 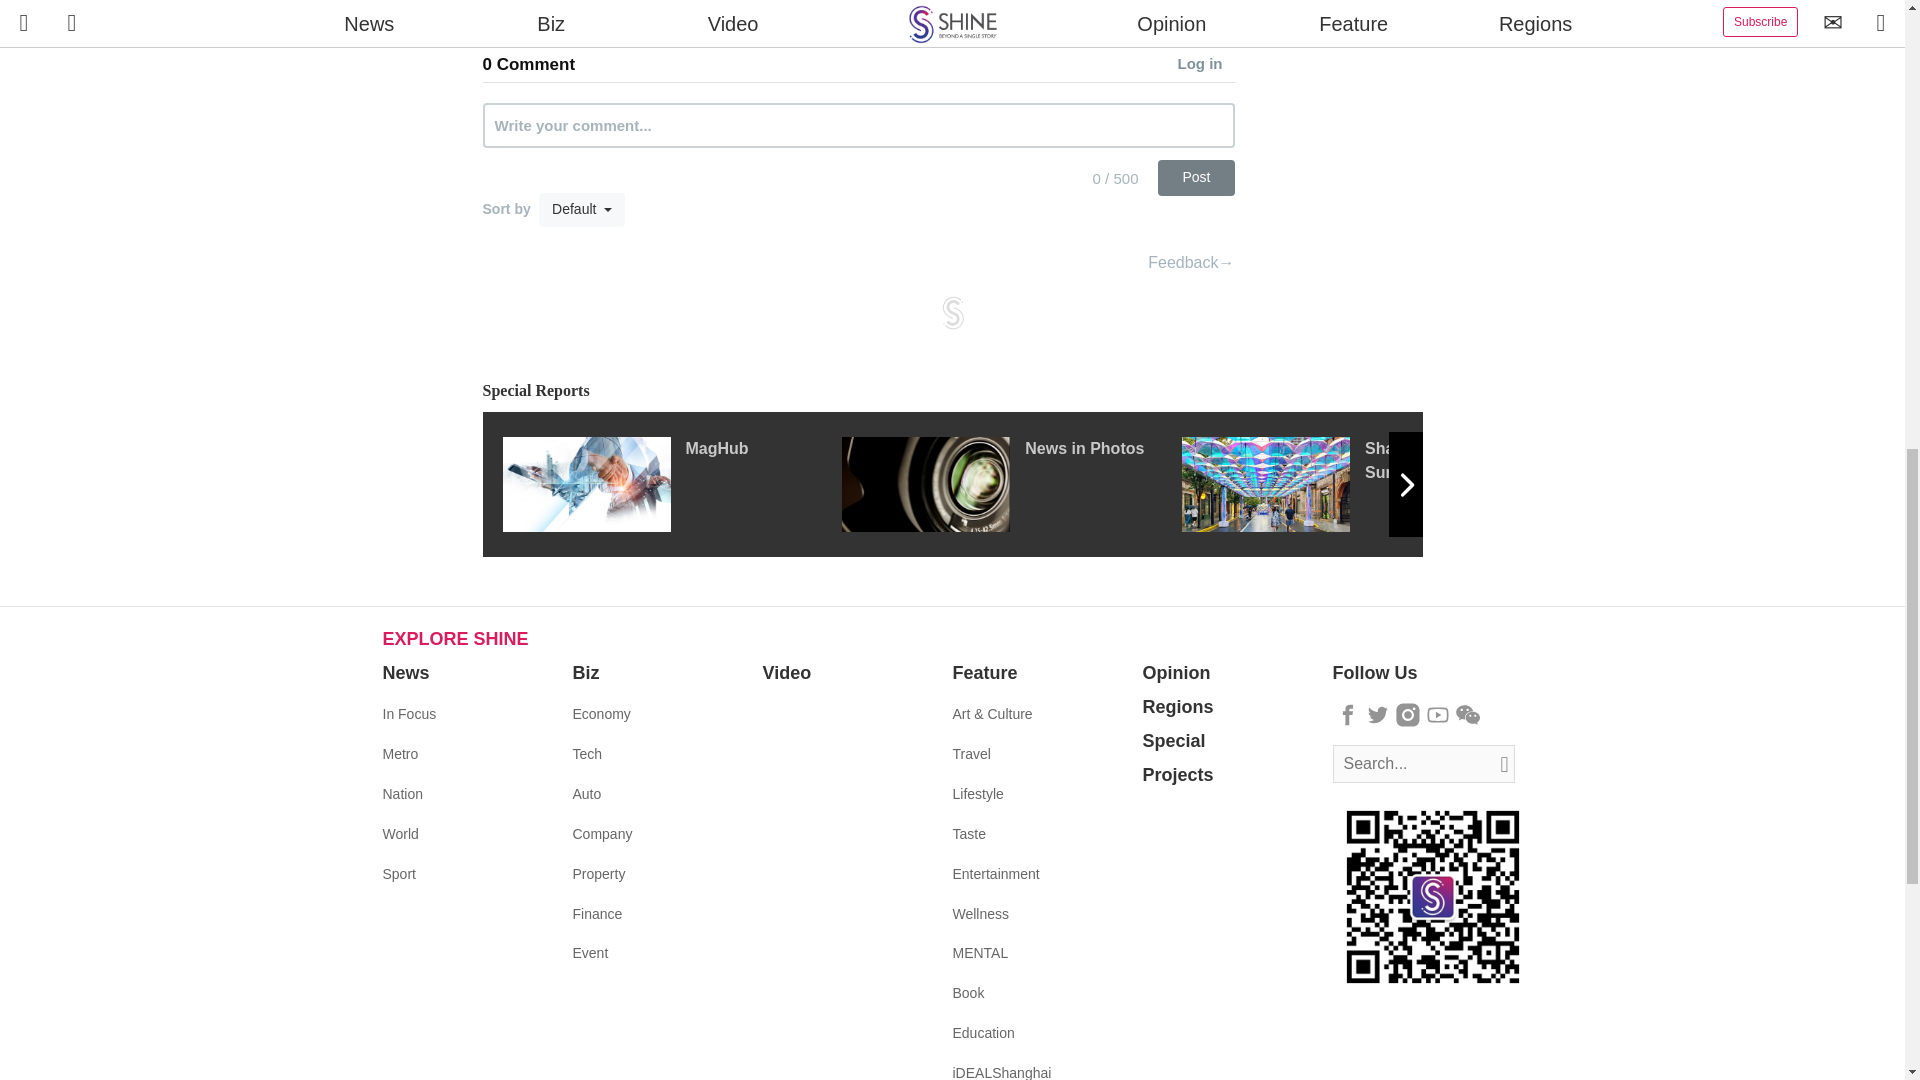 I want to click on Follow us on Instagram, so click(x=1408, y=714).